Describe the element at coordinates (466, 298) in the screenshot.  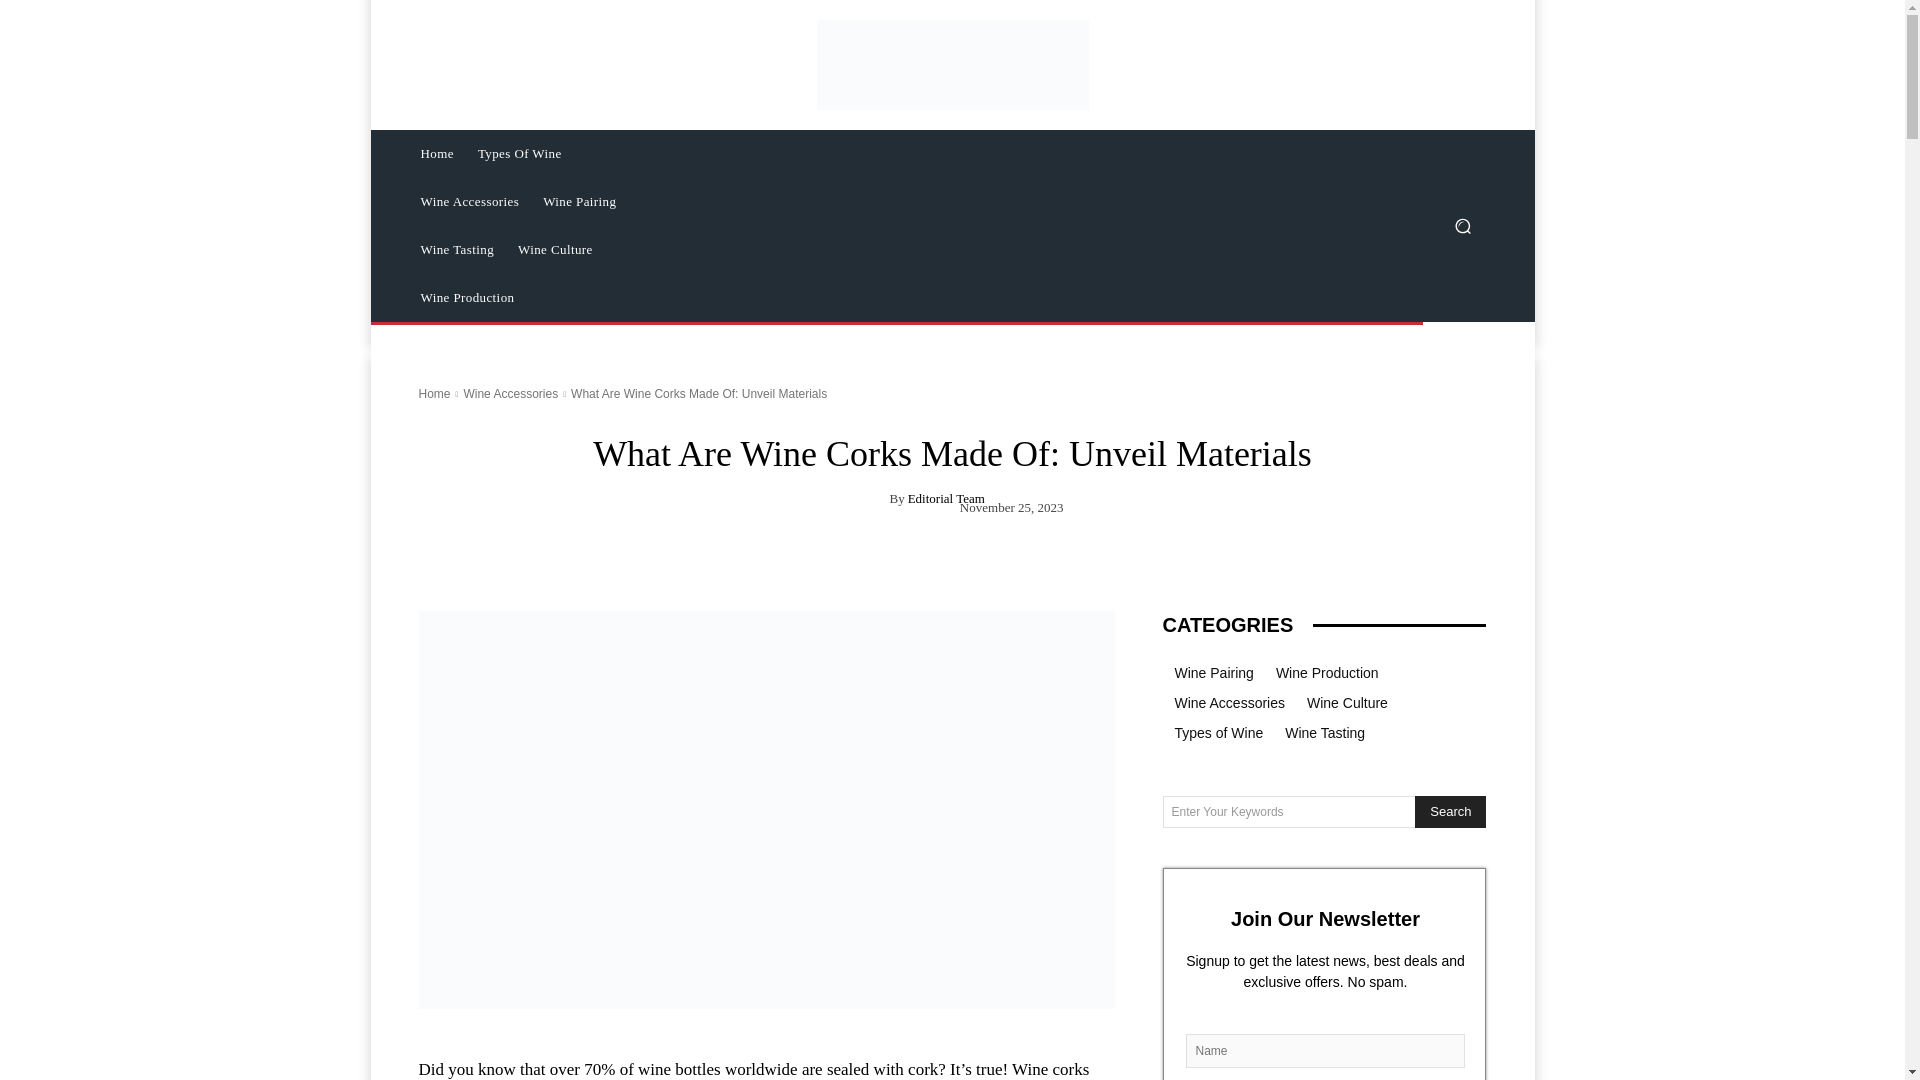
I see `Wine Production` at that location.